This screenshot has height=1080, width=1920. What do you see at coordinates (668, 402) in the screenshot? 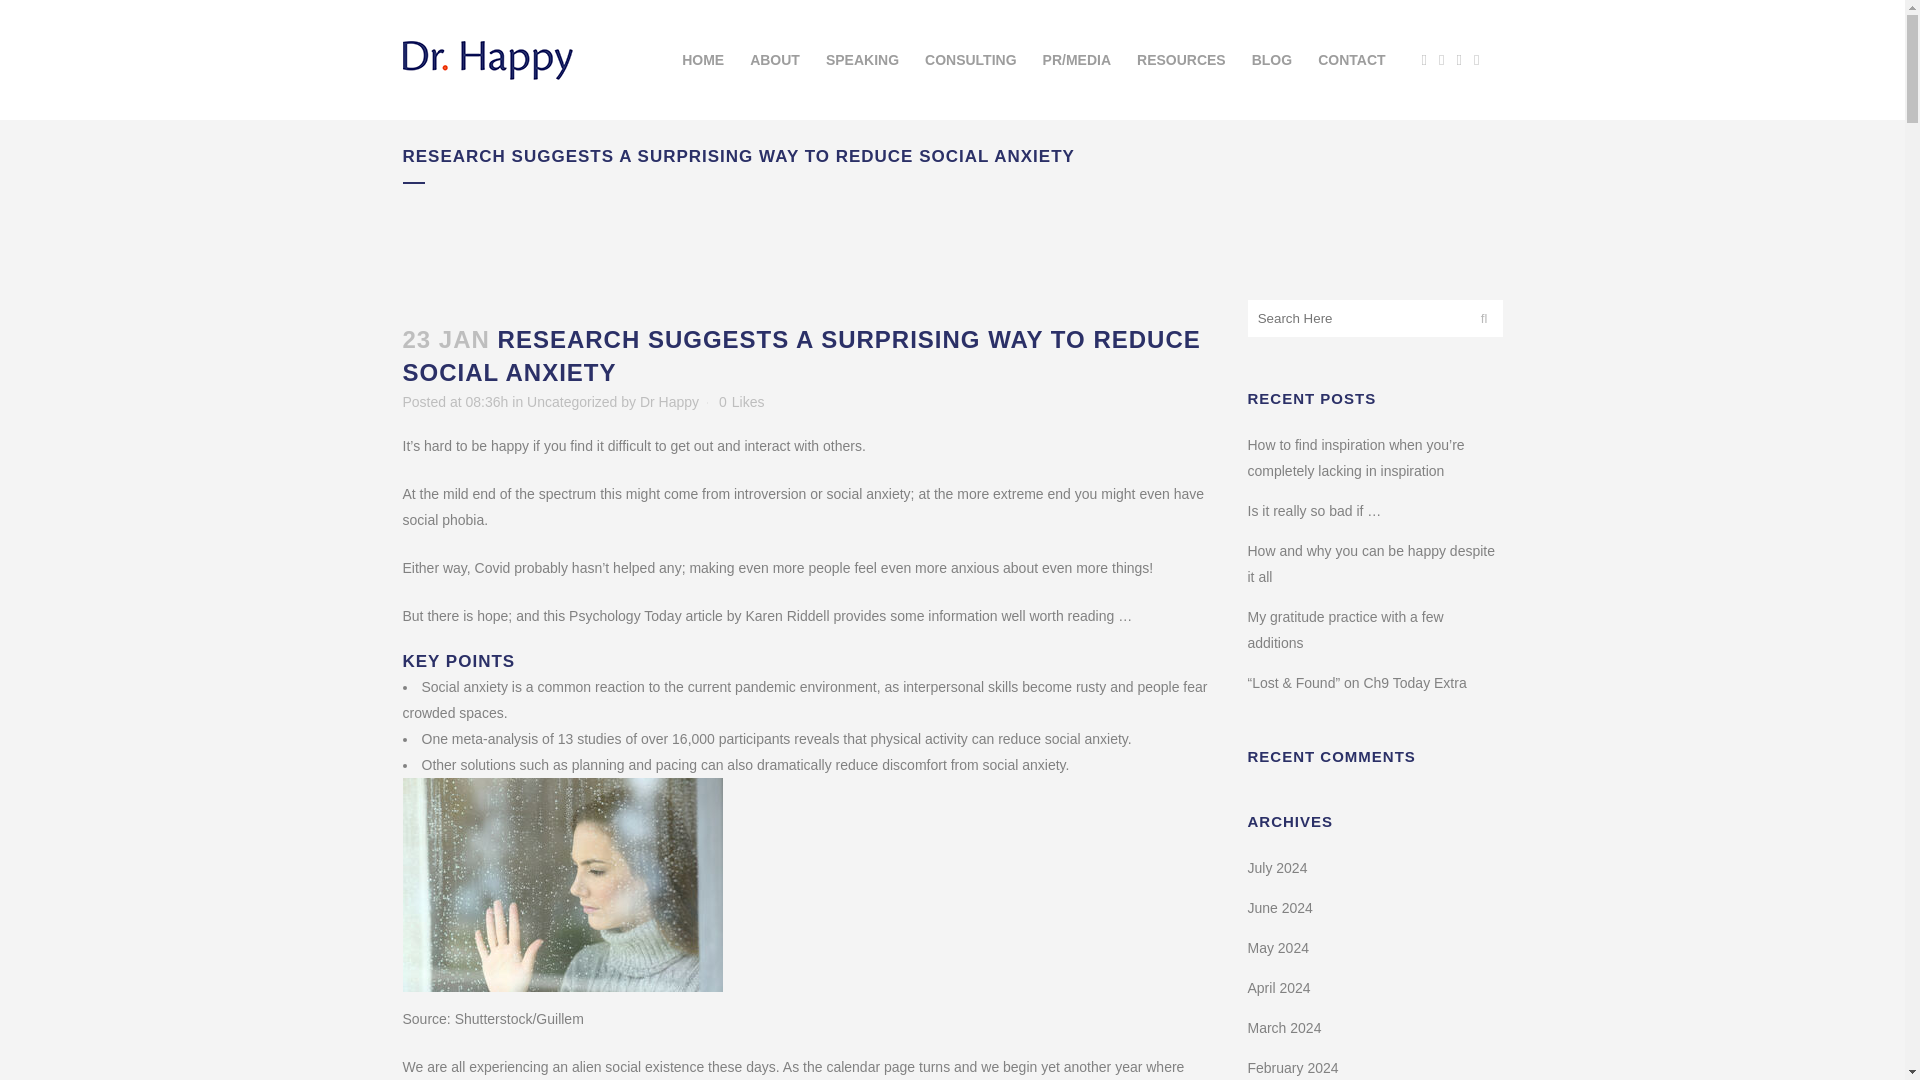
I see `Dr Happy` at bounding box center [668, 402].